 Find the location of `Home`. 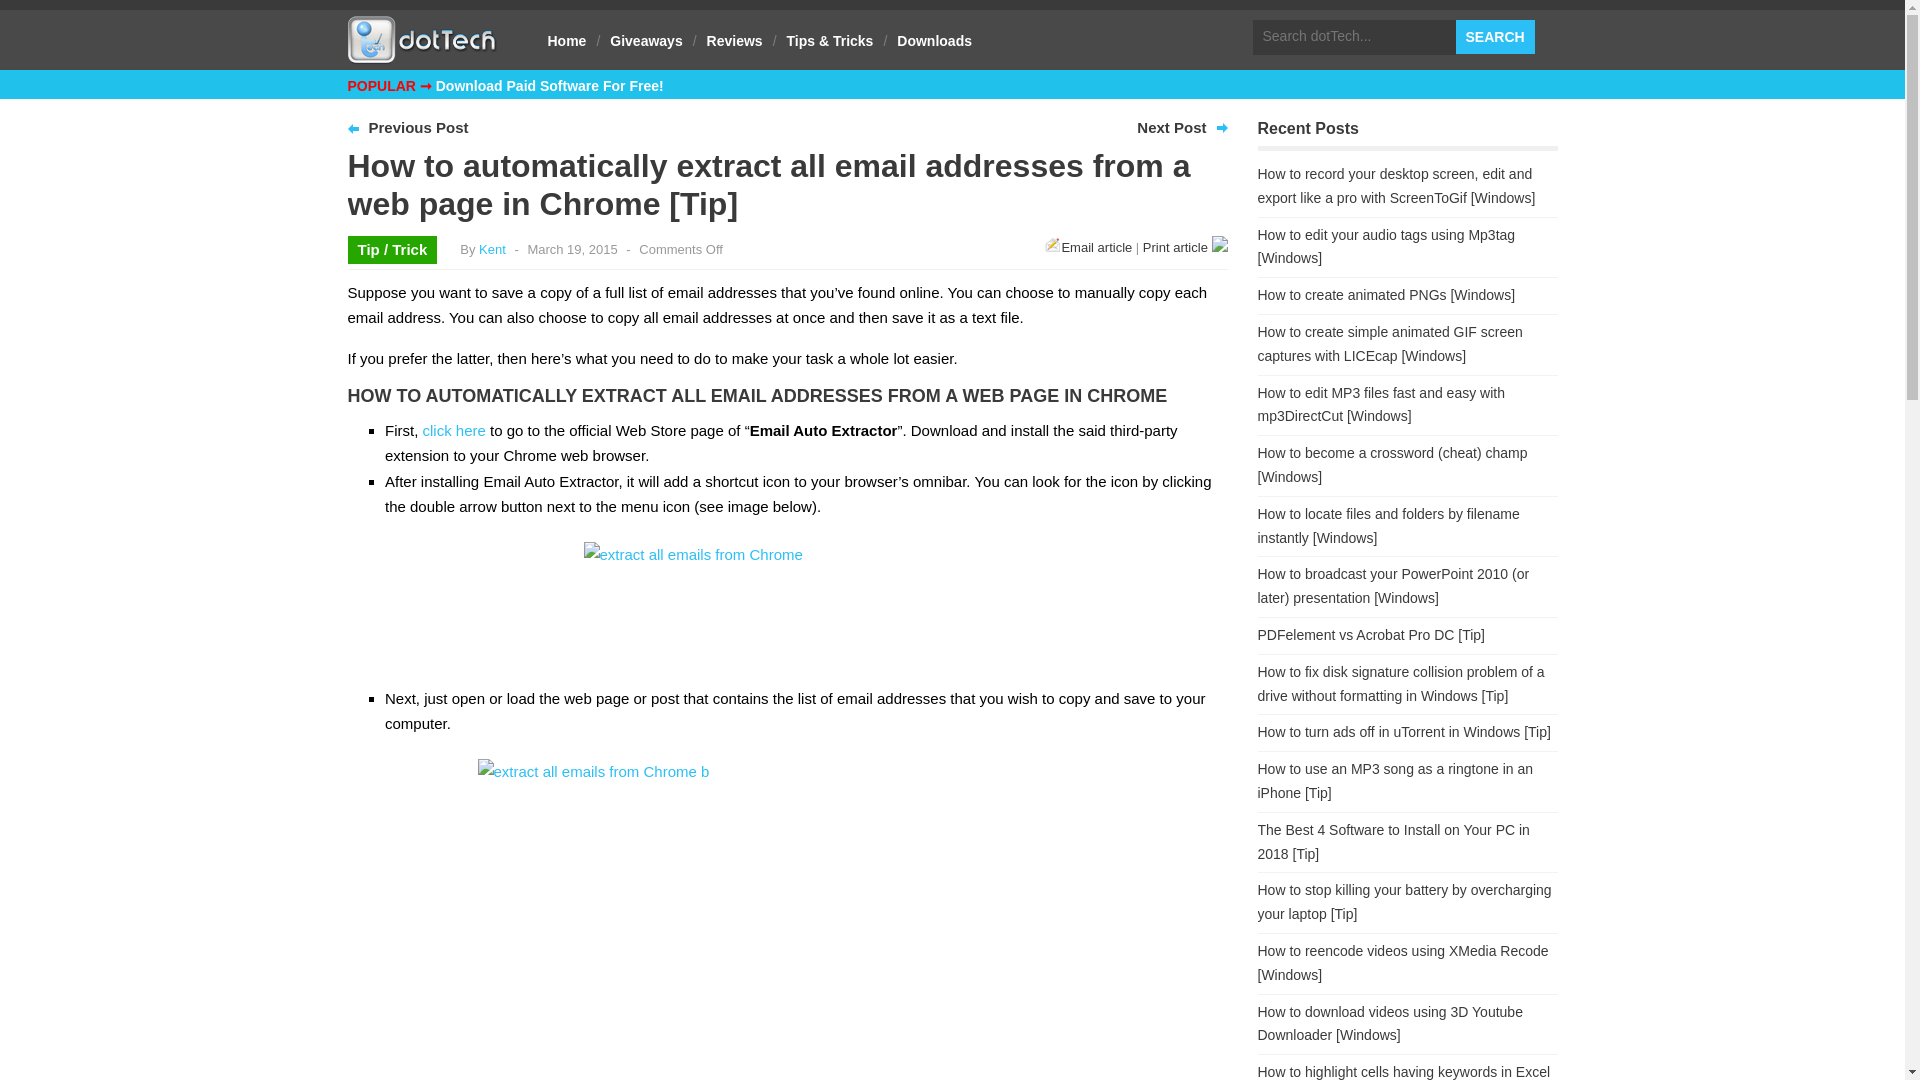

Home is located at coordinates (567, 40).